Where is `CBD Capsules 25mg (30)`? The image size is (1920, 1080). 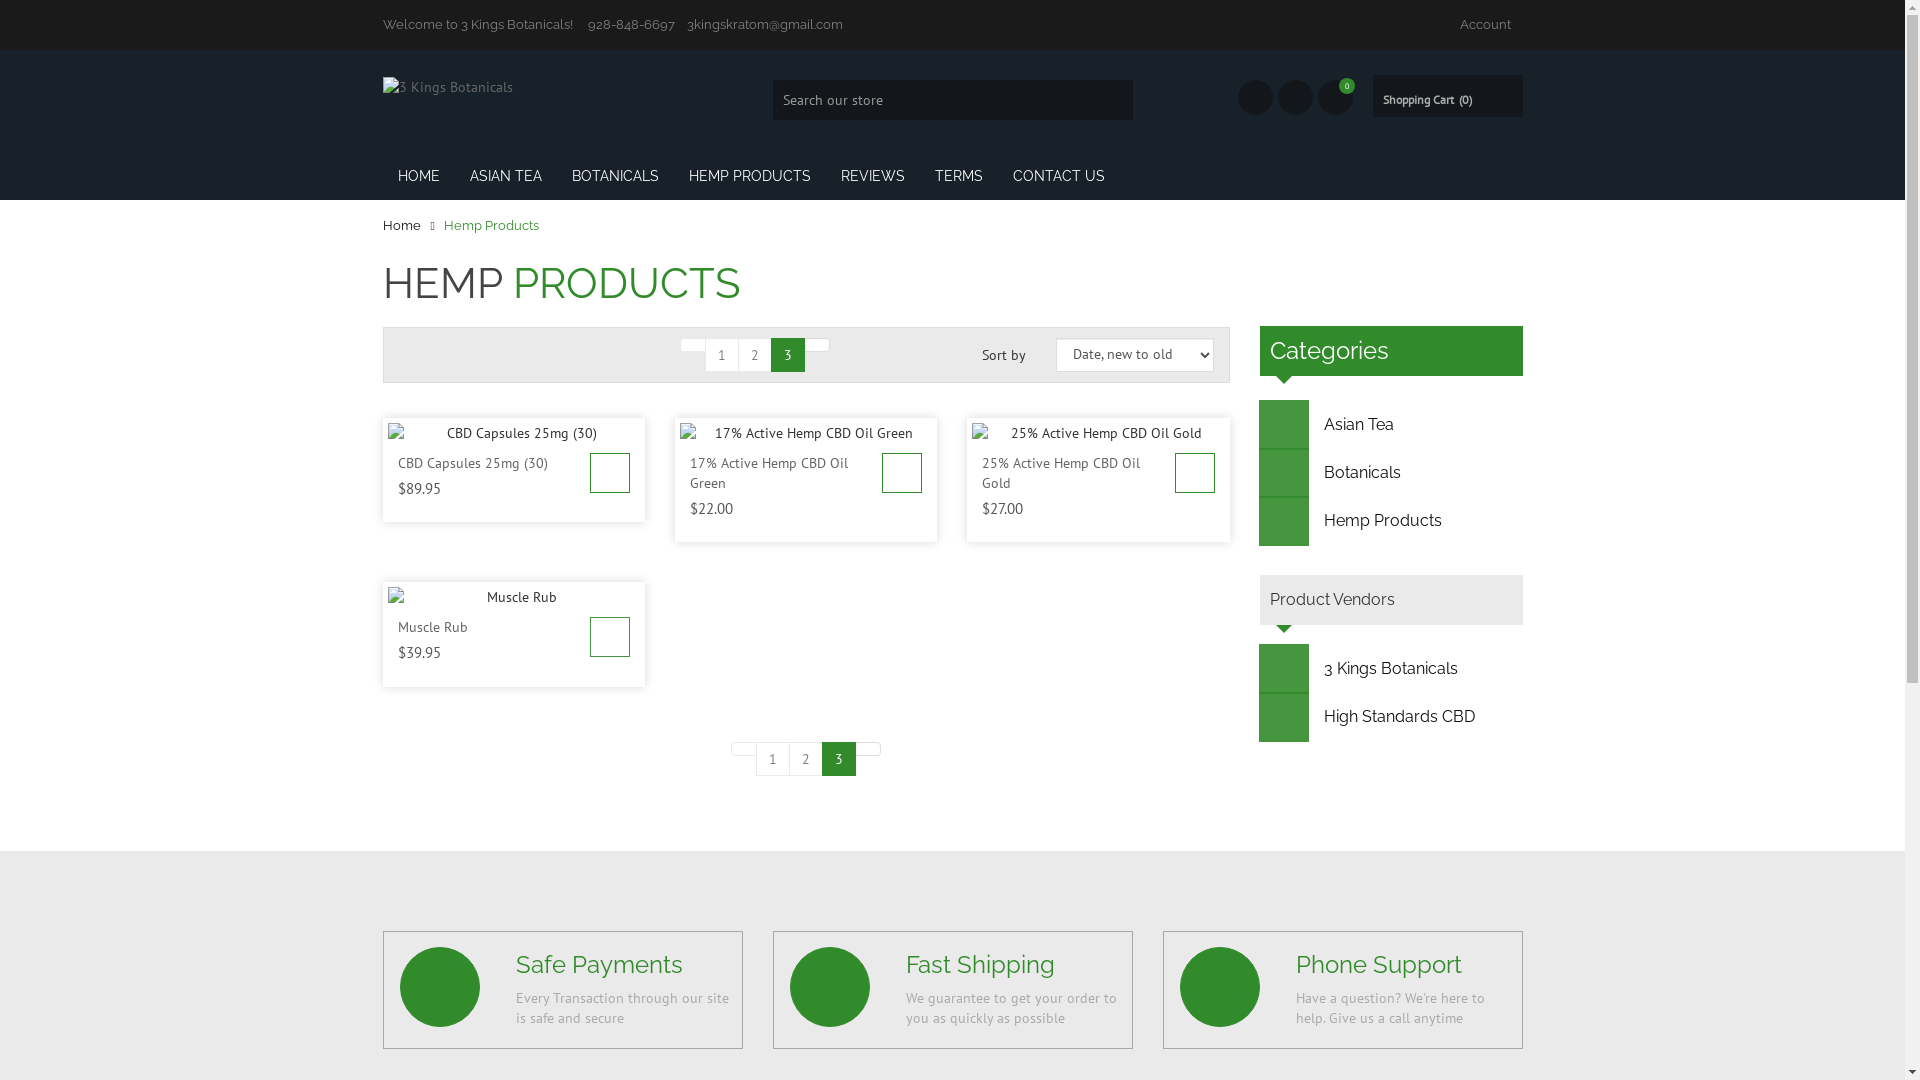 CBD Capsules 25mg (30) is located at coordinates (473, 463).